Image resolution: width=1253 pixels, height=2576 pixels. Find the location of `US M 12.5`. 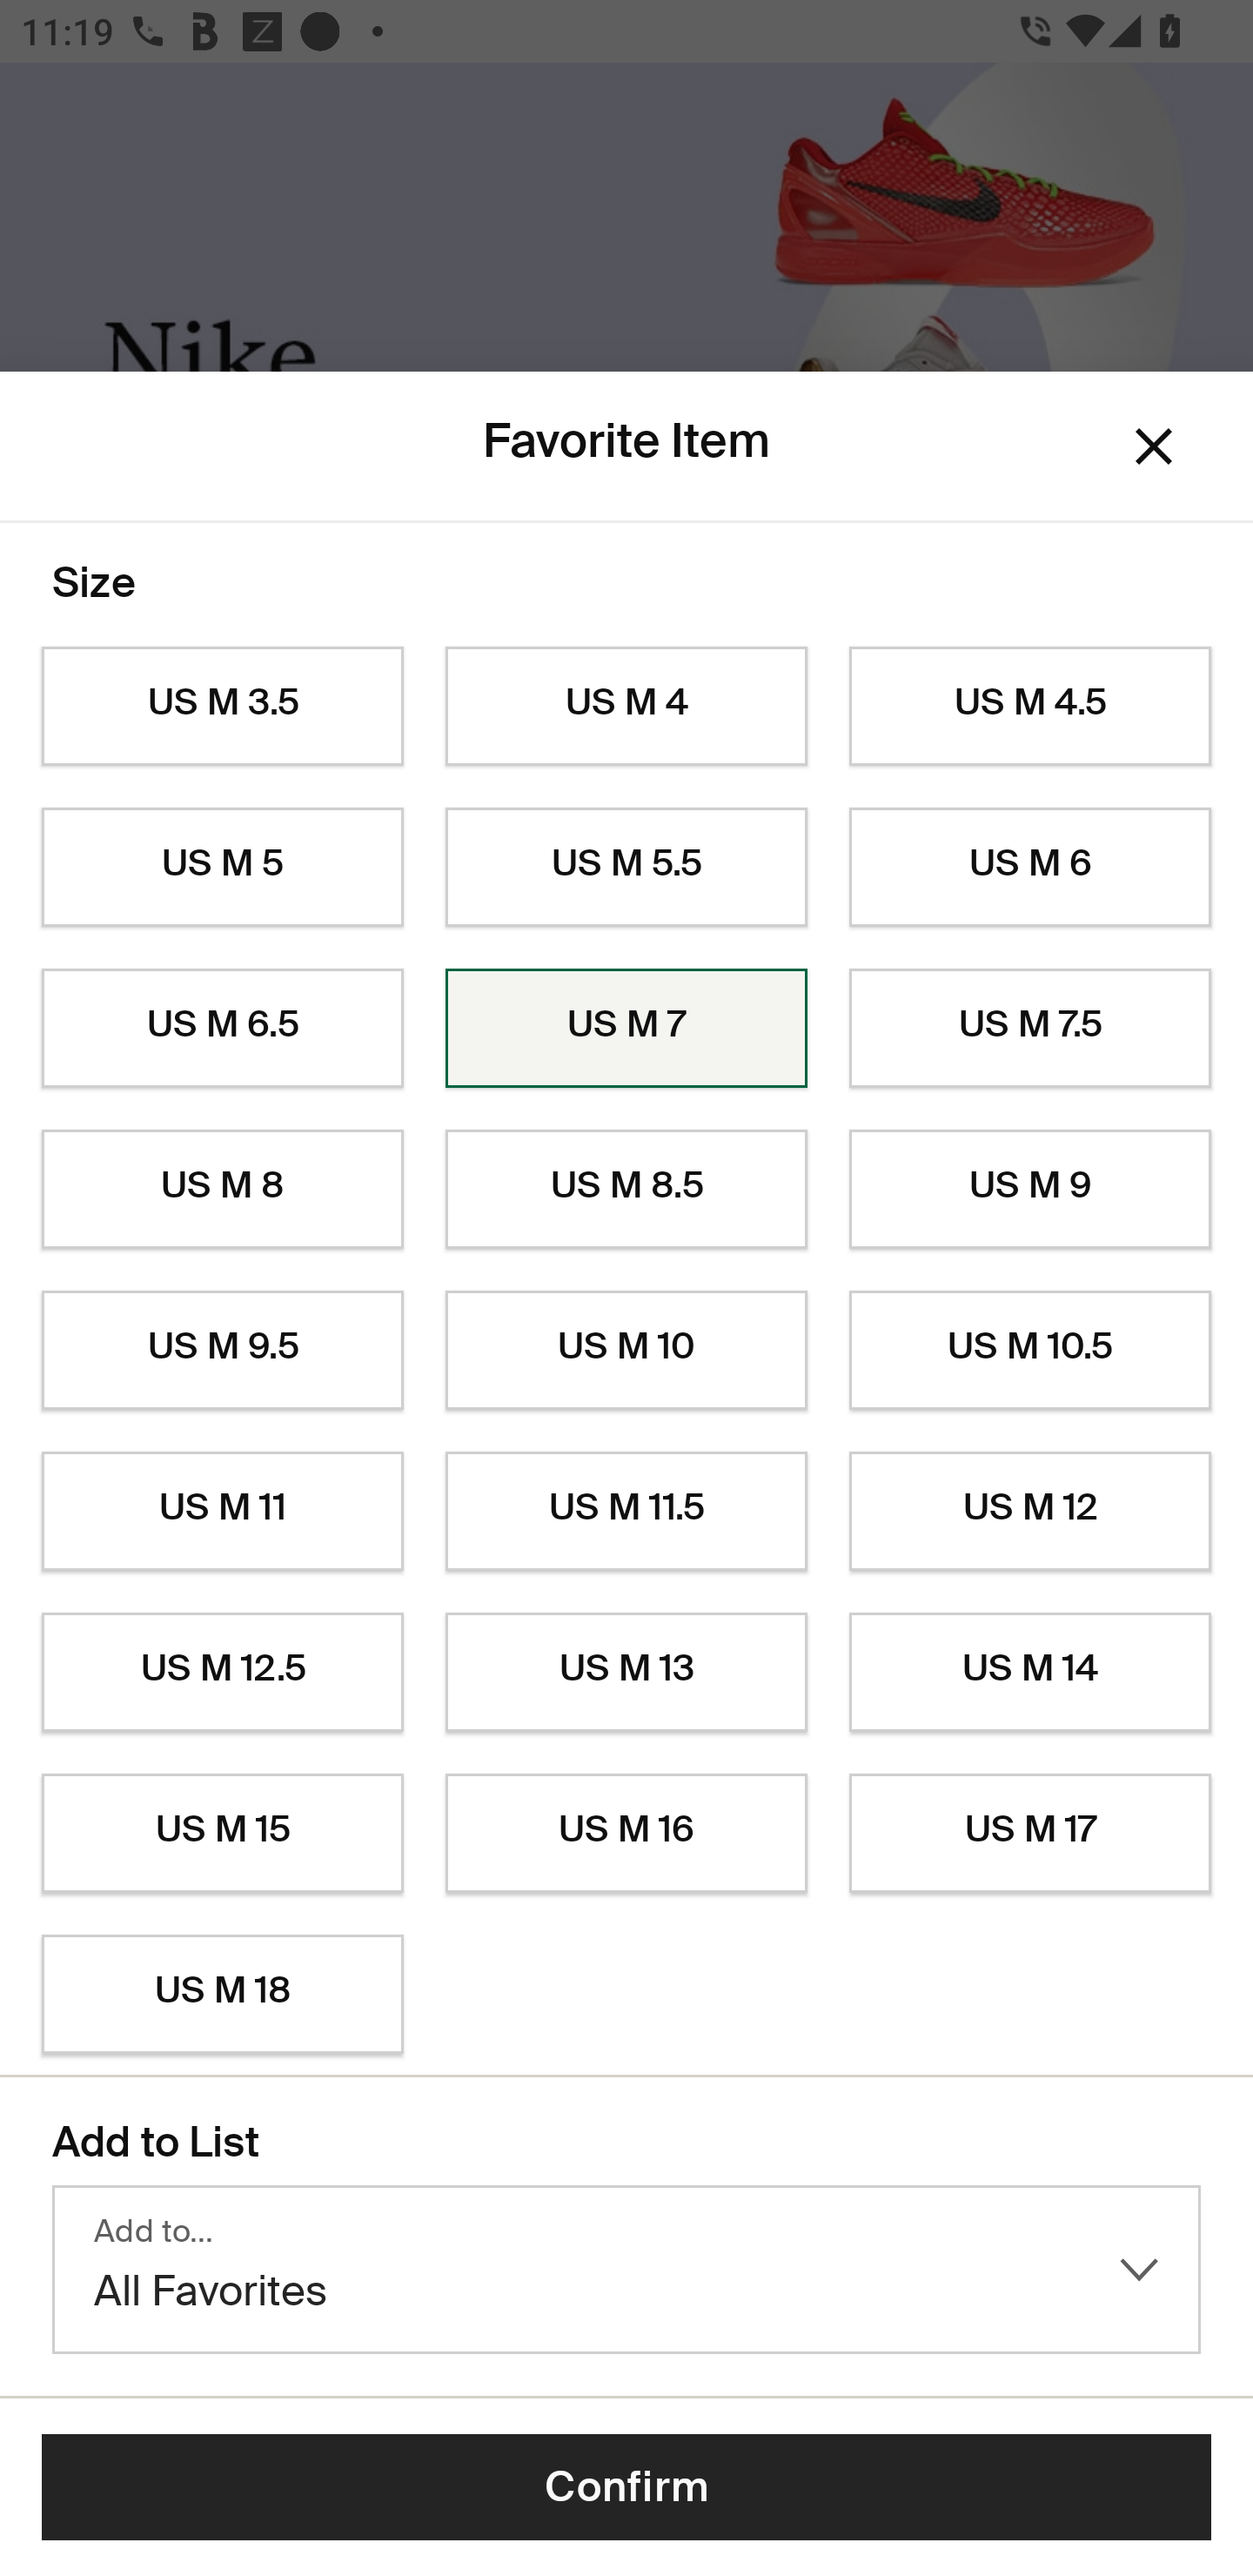

US M 12.5 is located at coordinates (222, 1673).